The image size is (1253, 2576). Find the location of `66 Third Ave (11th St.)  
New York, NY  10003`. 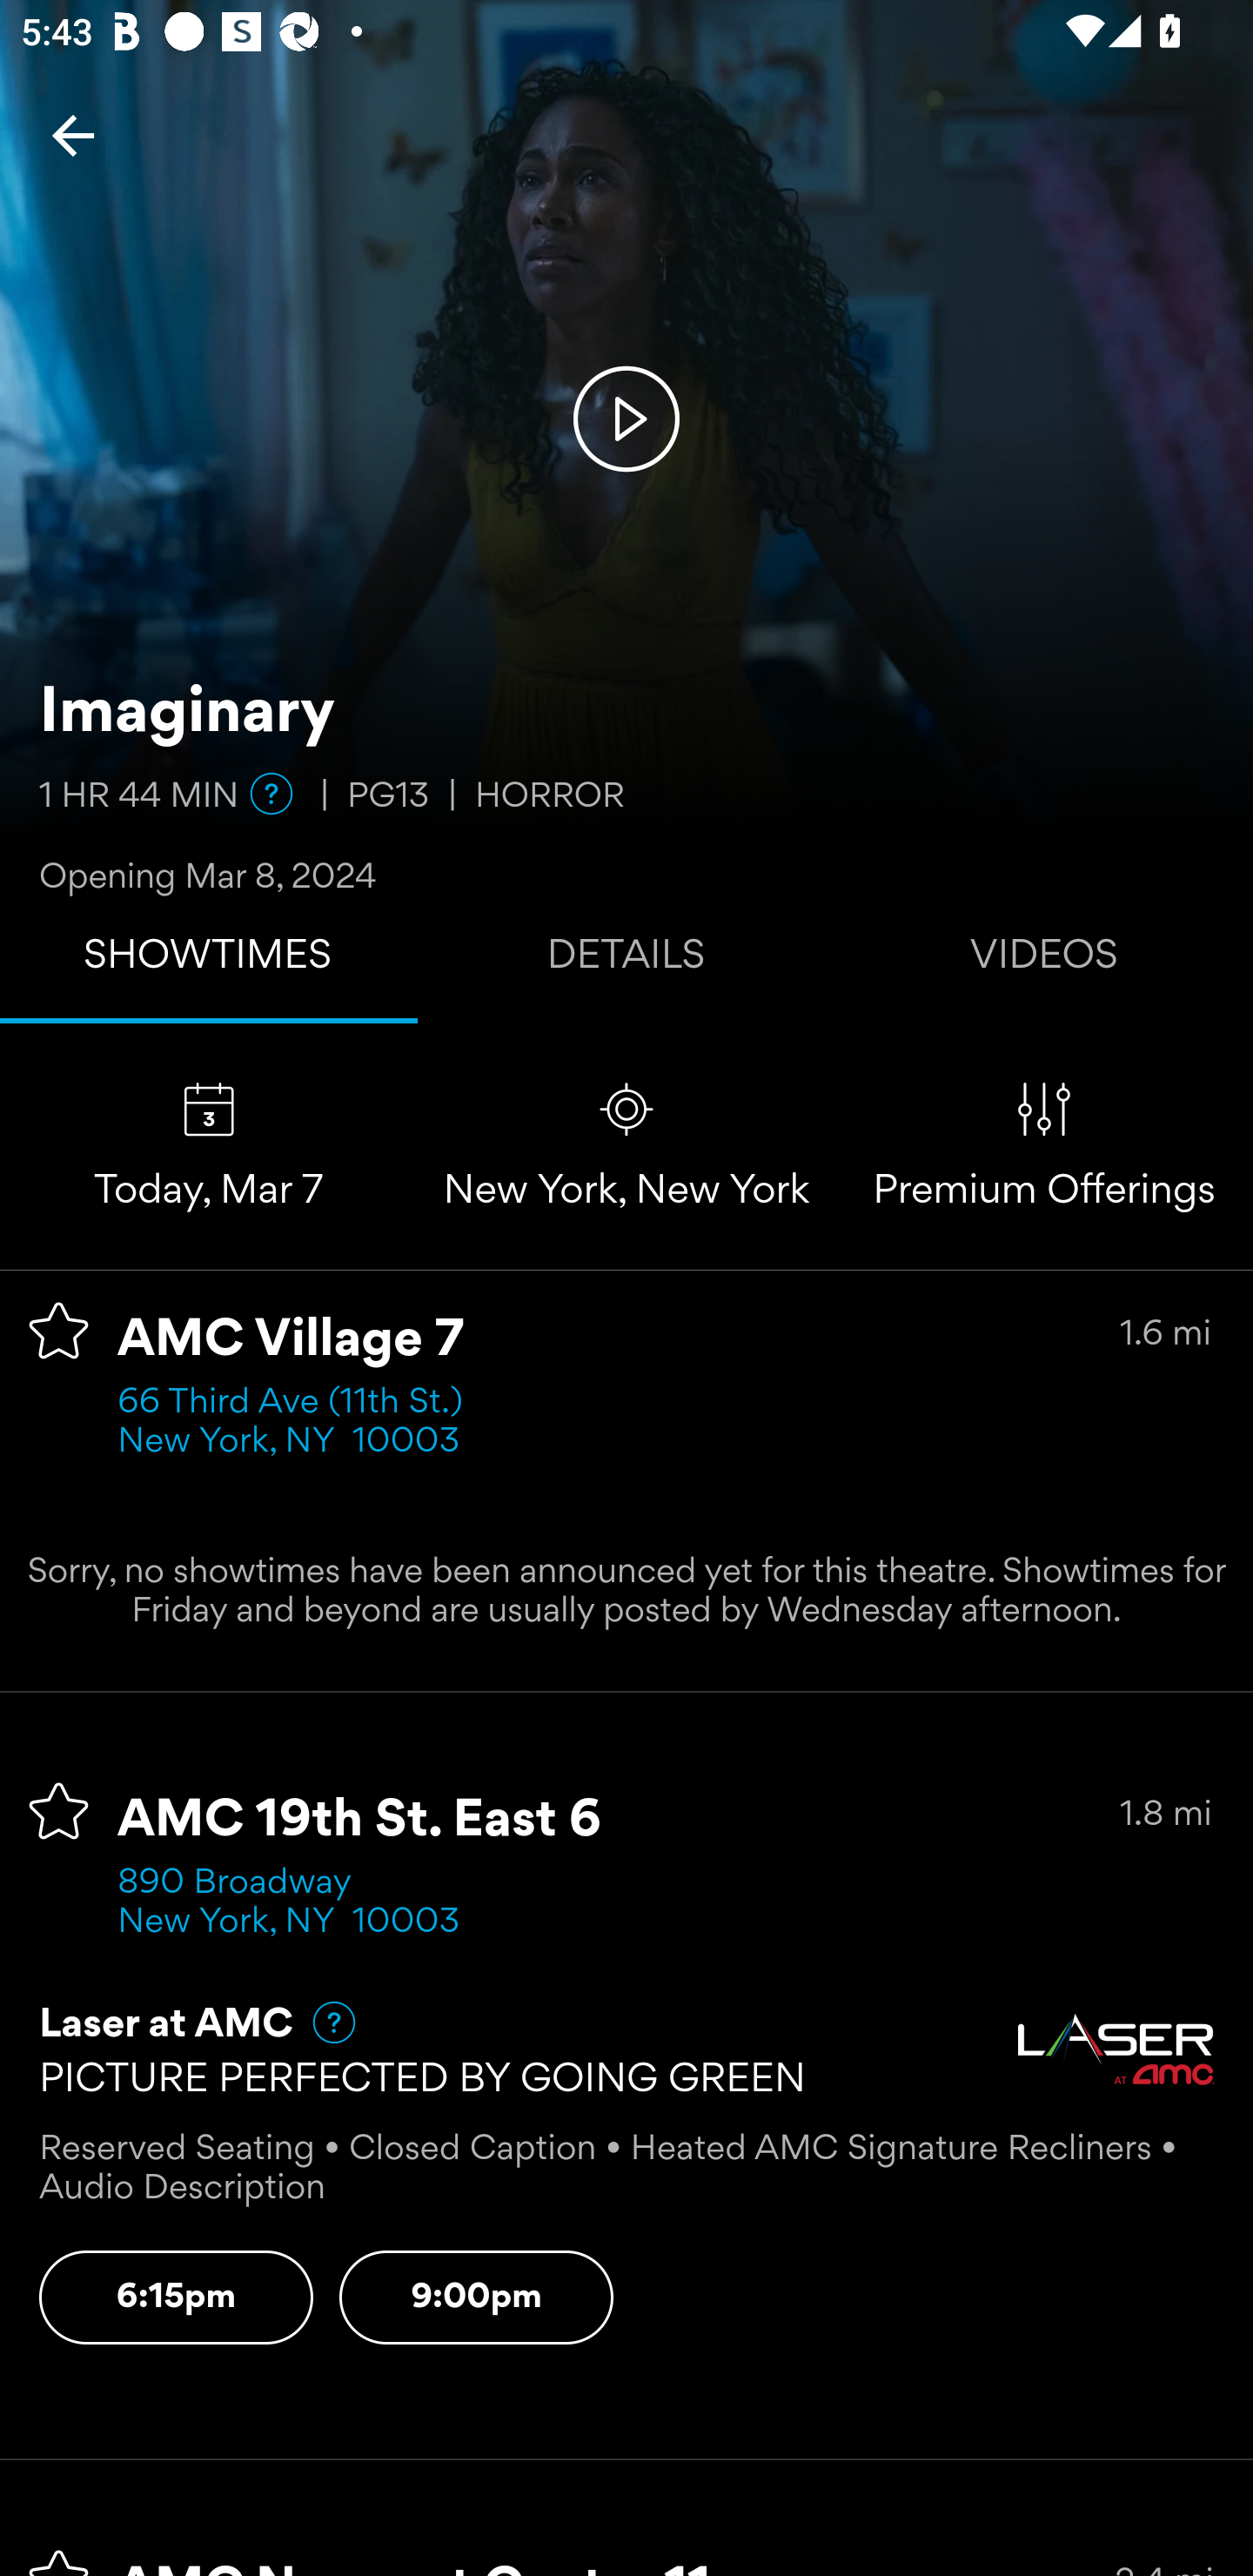

66 Third Ave (11th St.)  
New York, NY  10003 is located at coordinates (299, 1423).